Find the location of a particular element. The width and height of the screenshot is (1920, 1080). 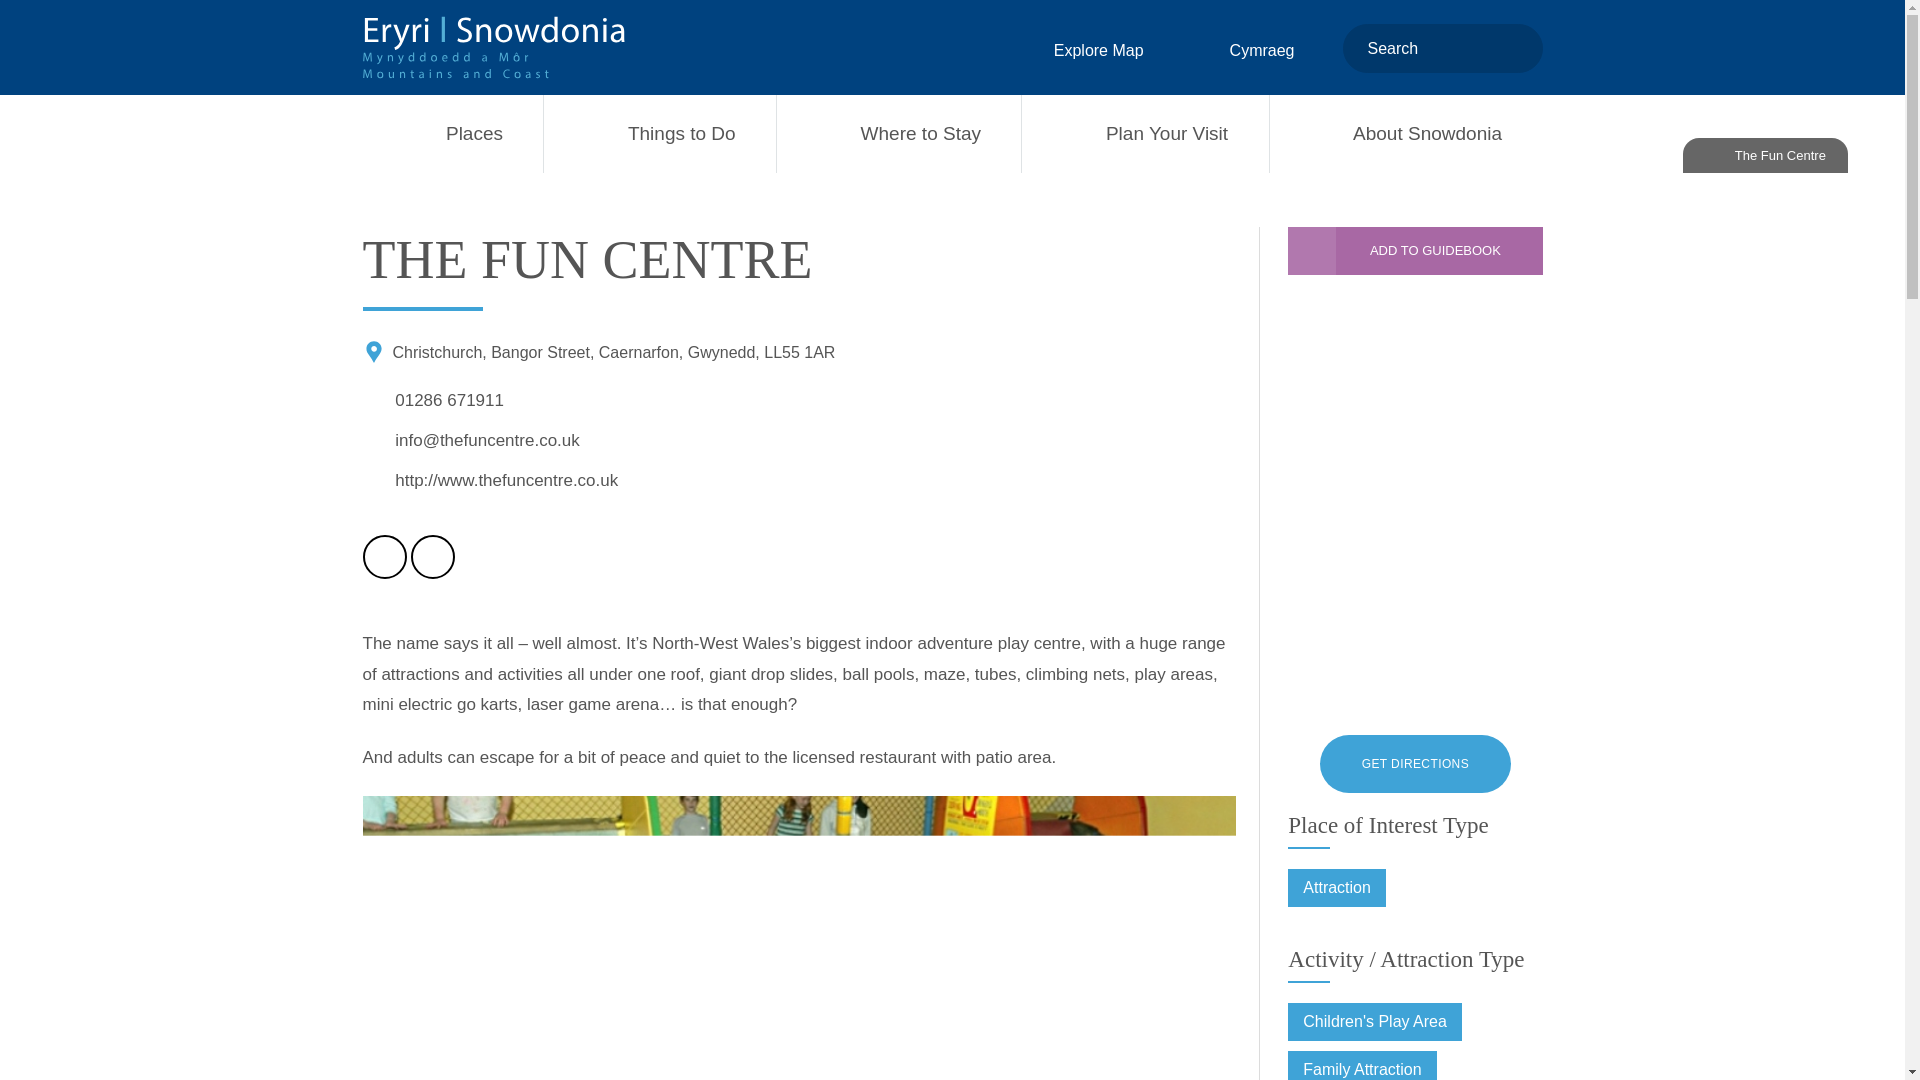

Cymraeg is located at coordinates (1243, 50).